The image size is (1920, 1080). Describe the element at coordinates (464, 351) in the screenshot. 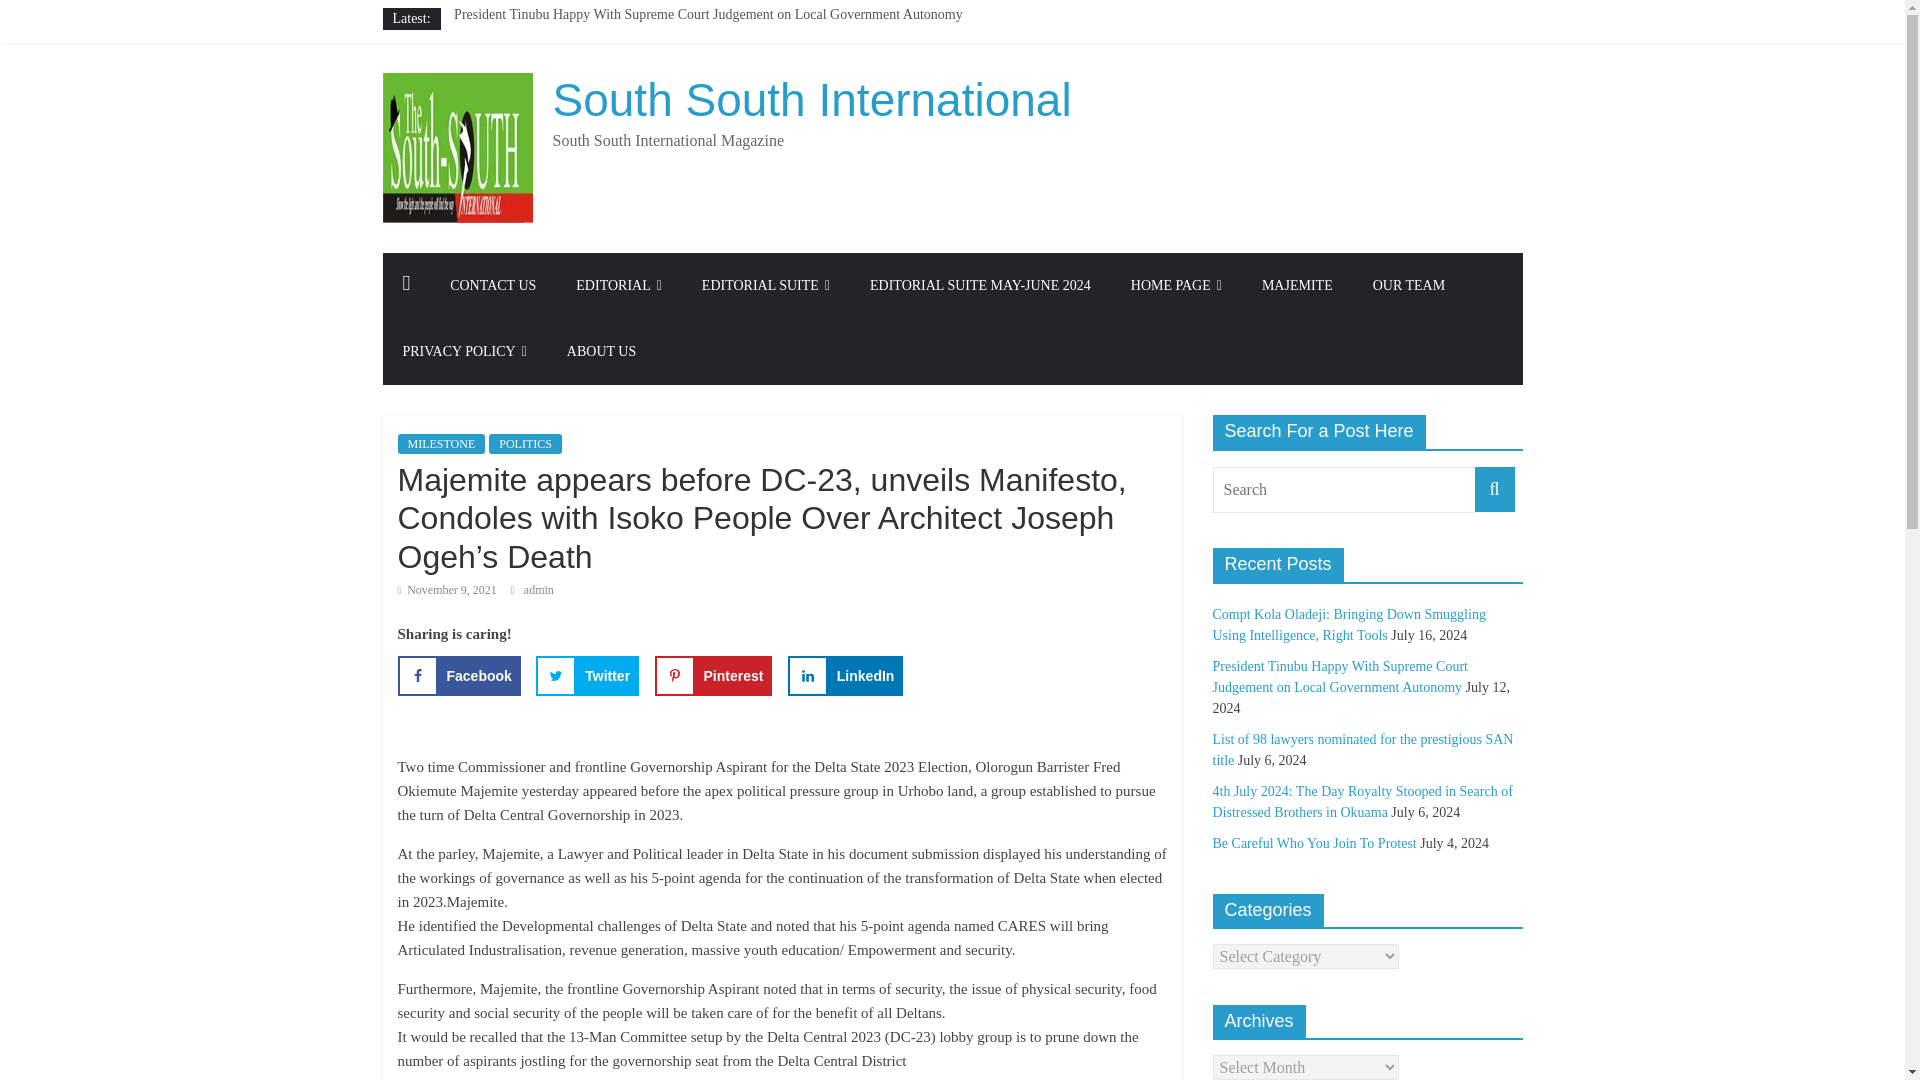

I see `PRIVACY POLICY` at that location.